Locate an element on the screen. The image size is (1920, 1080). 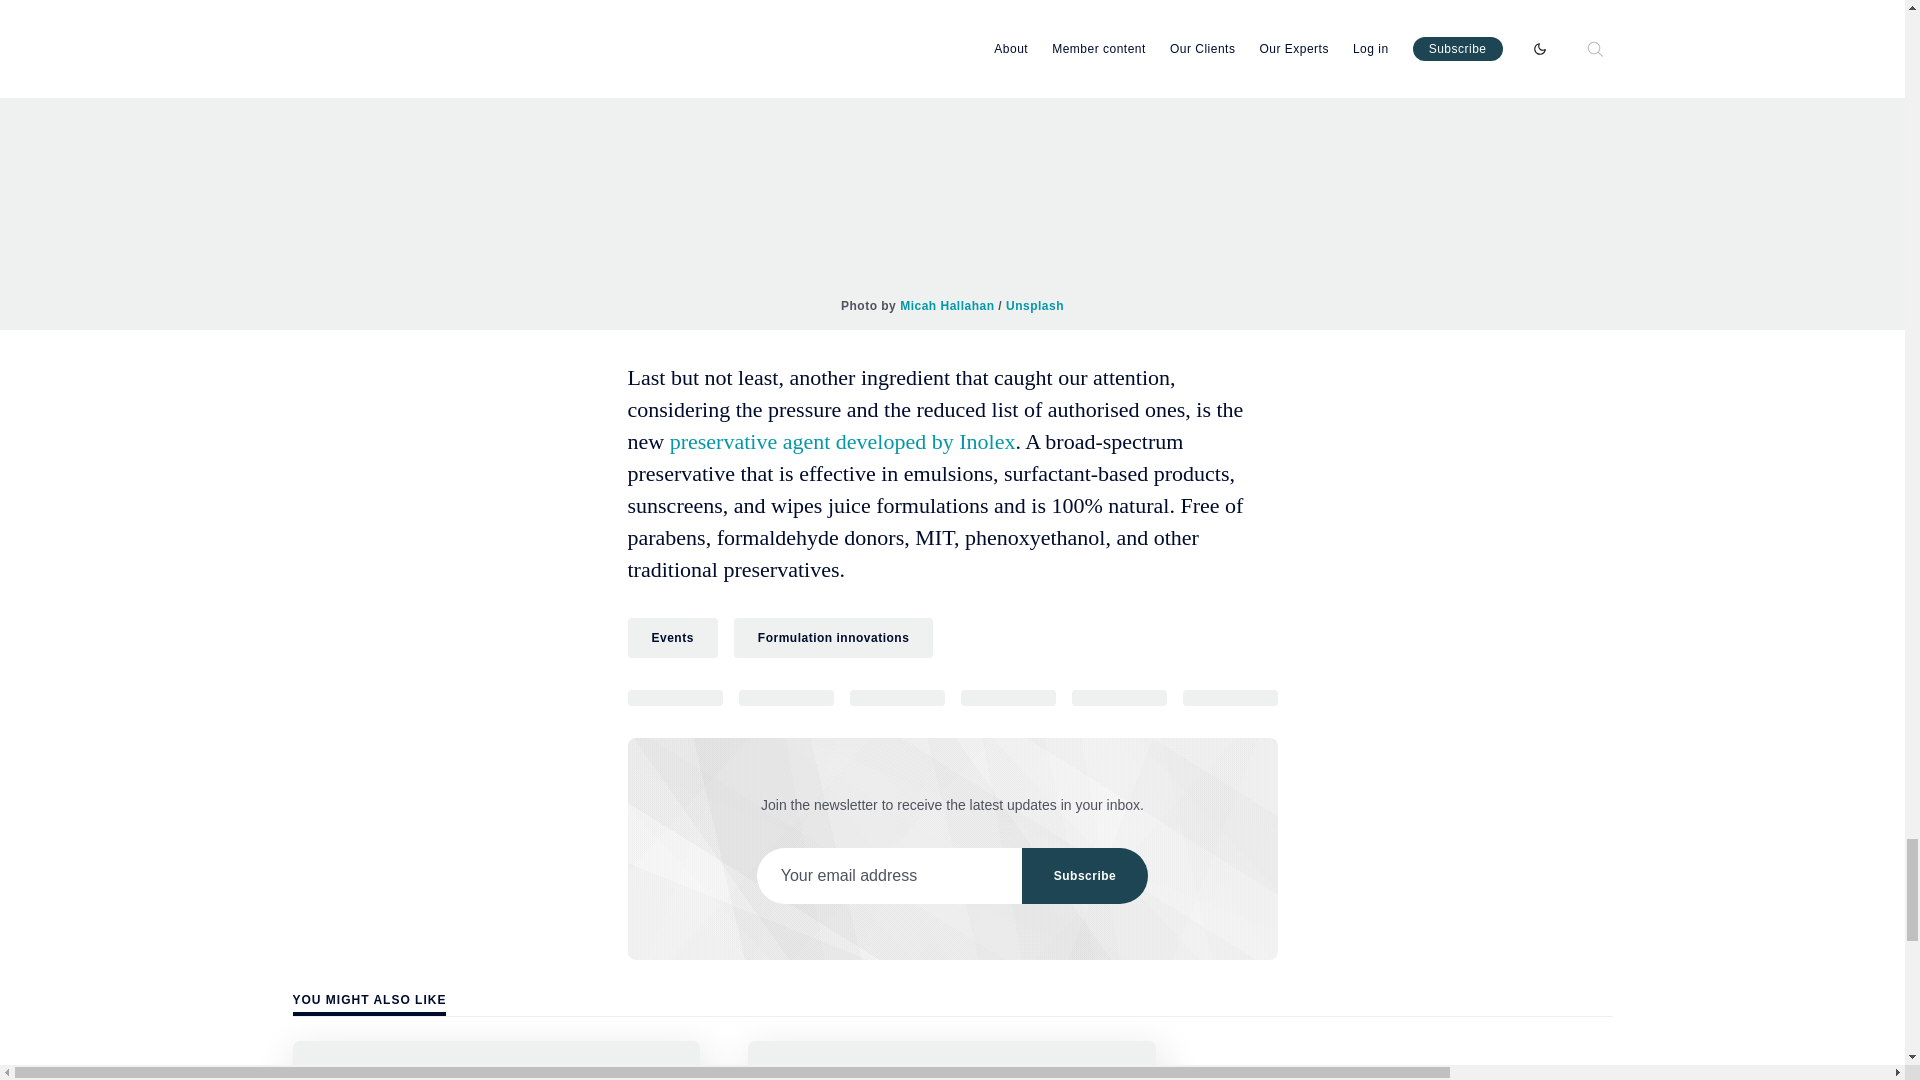
Unsplash is located at coordinates (1034, 305).